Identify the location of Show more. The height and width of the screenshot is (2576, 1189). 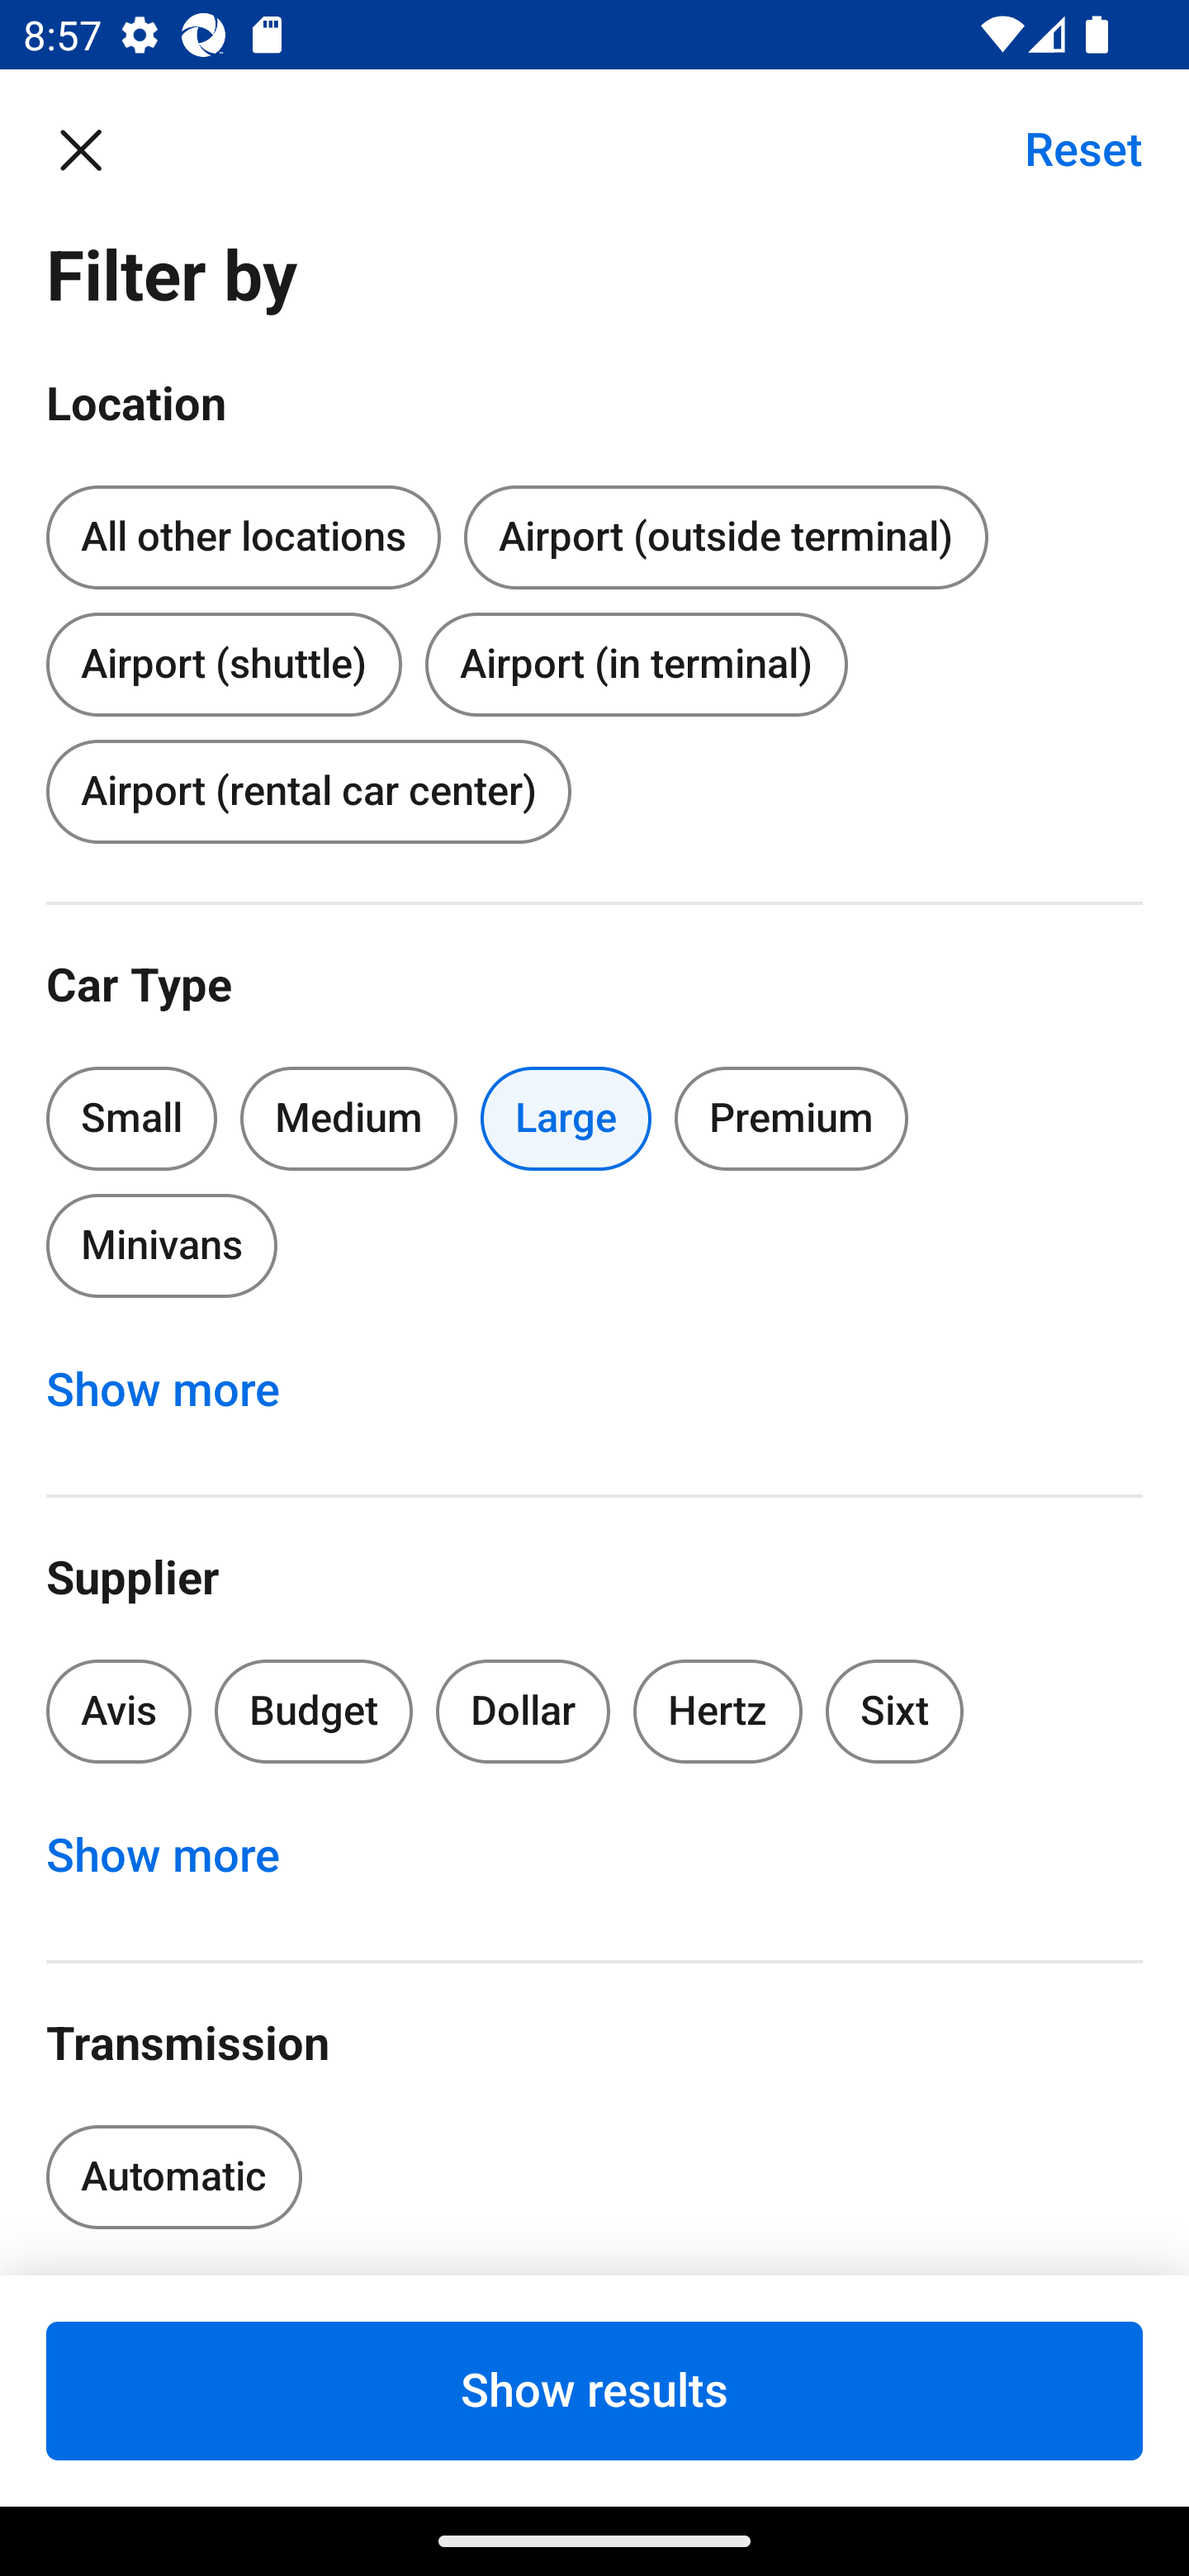
(180, 1390).